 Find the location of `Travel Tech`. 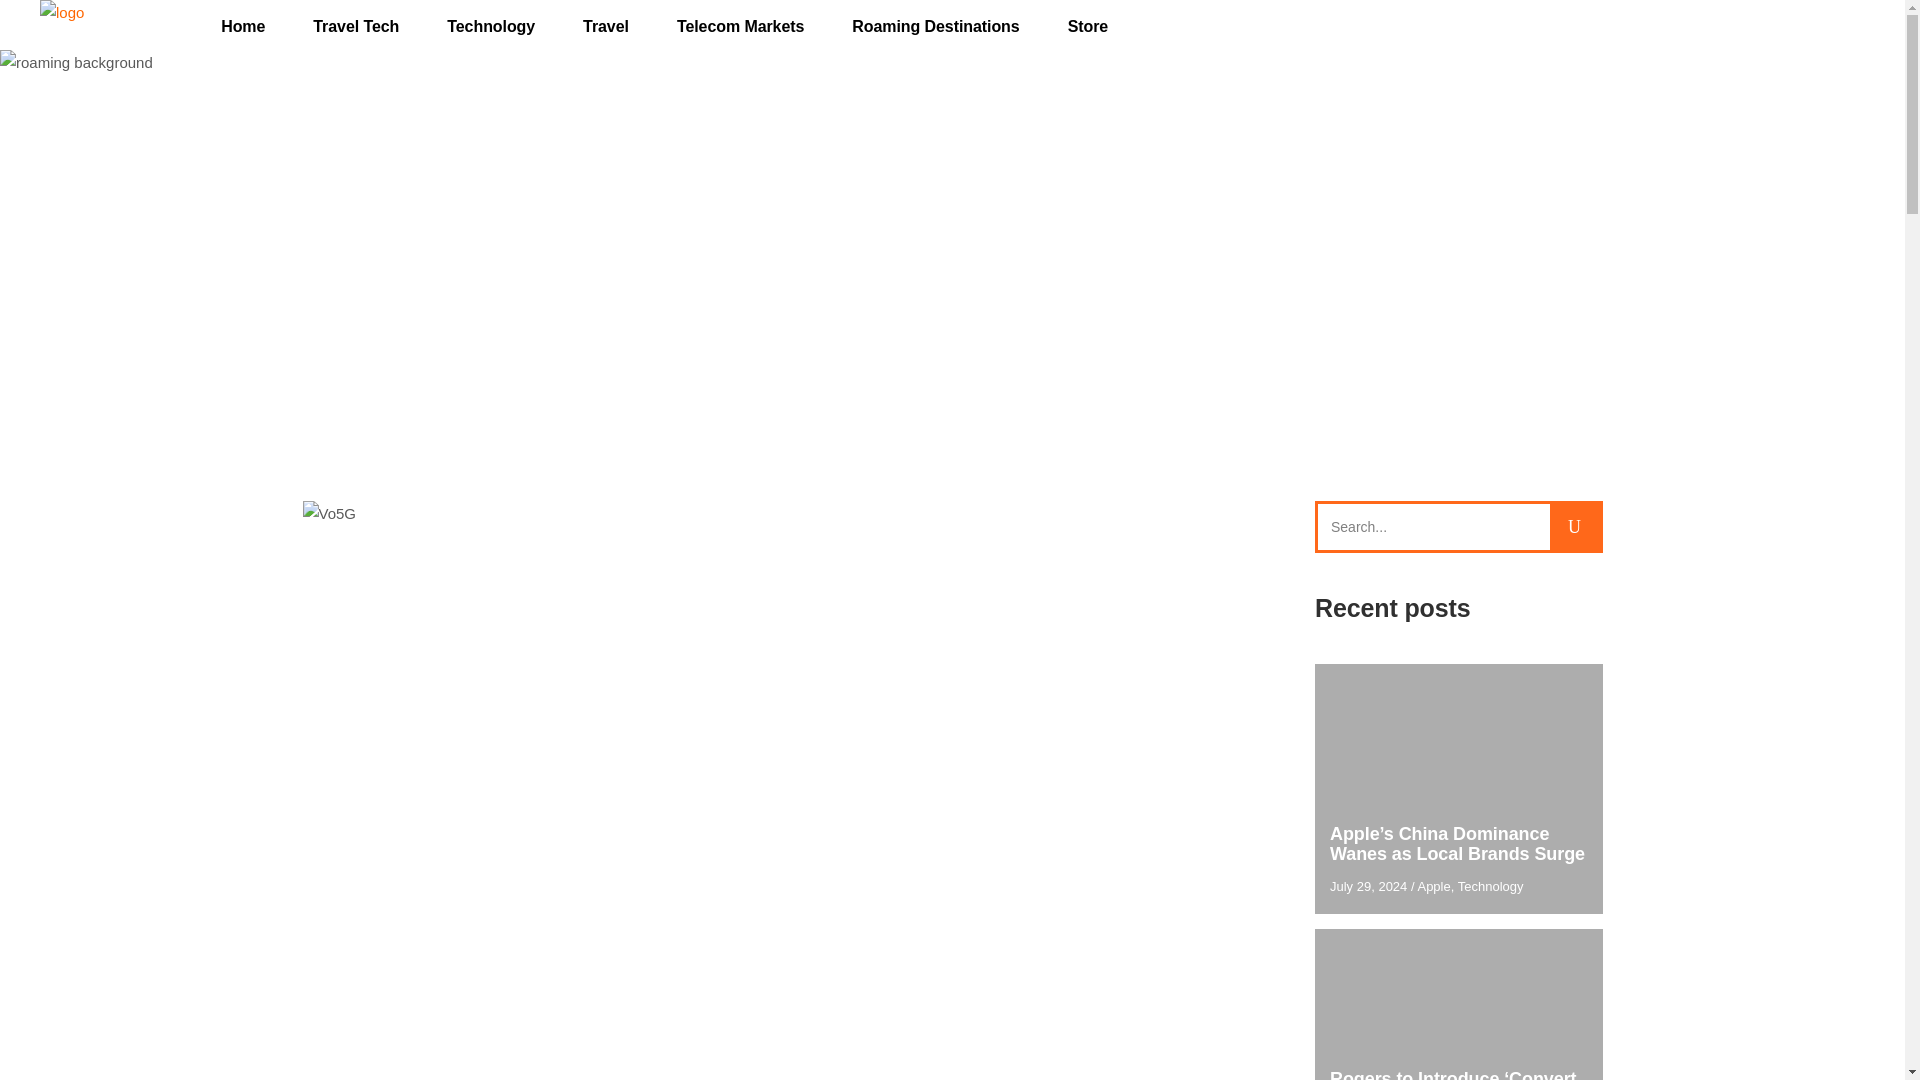

Travel Tech is located at coordinates (356, 26).